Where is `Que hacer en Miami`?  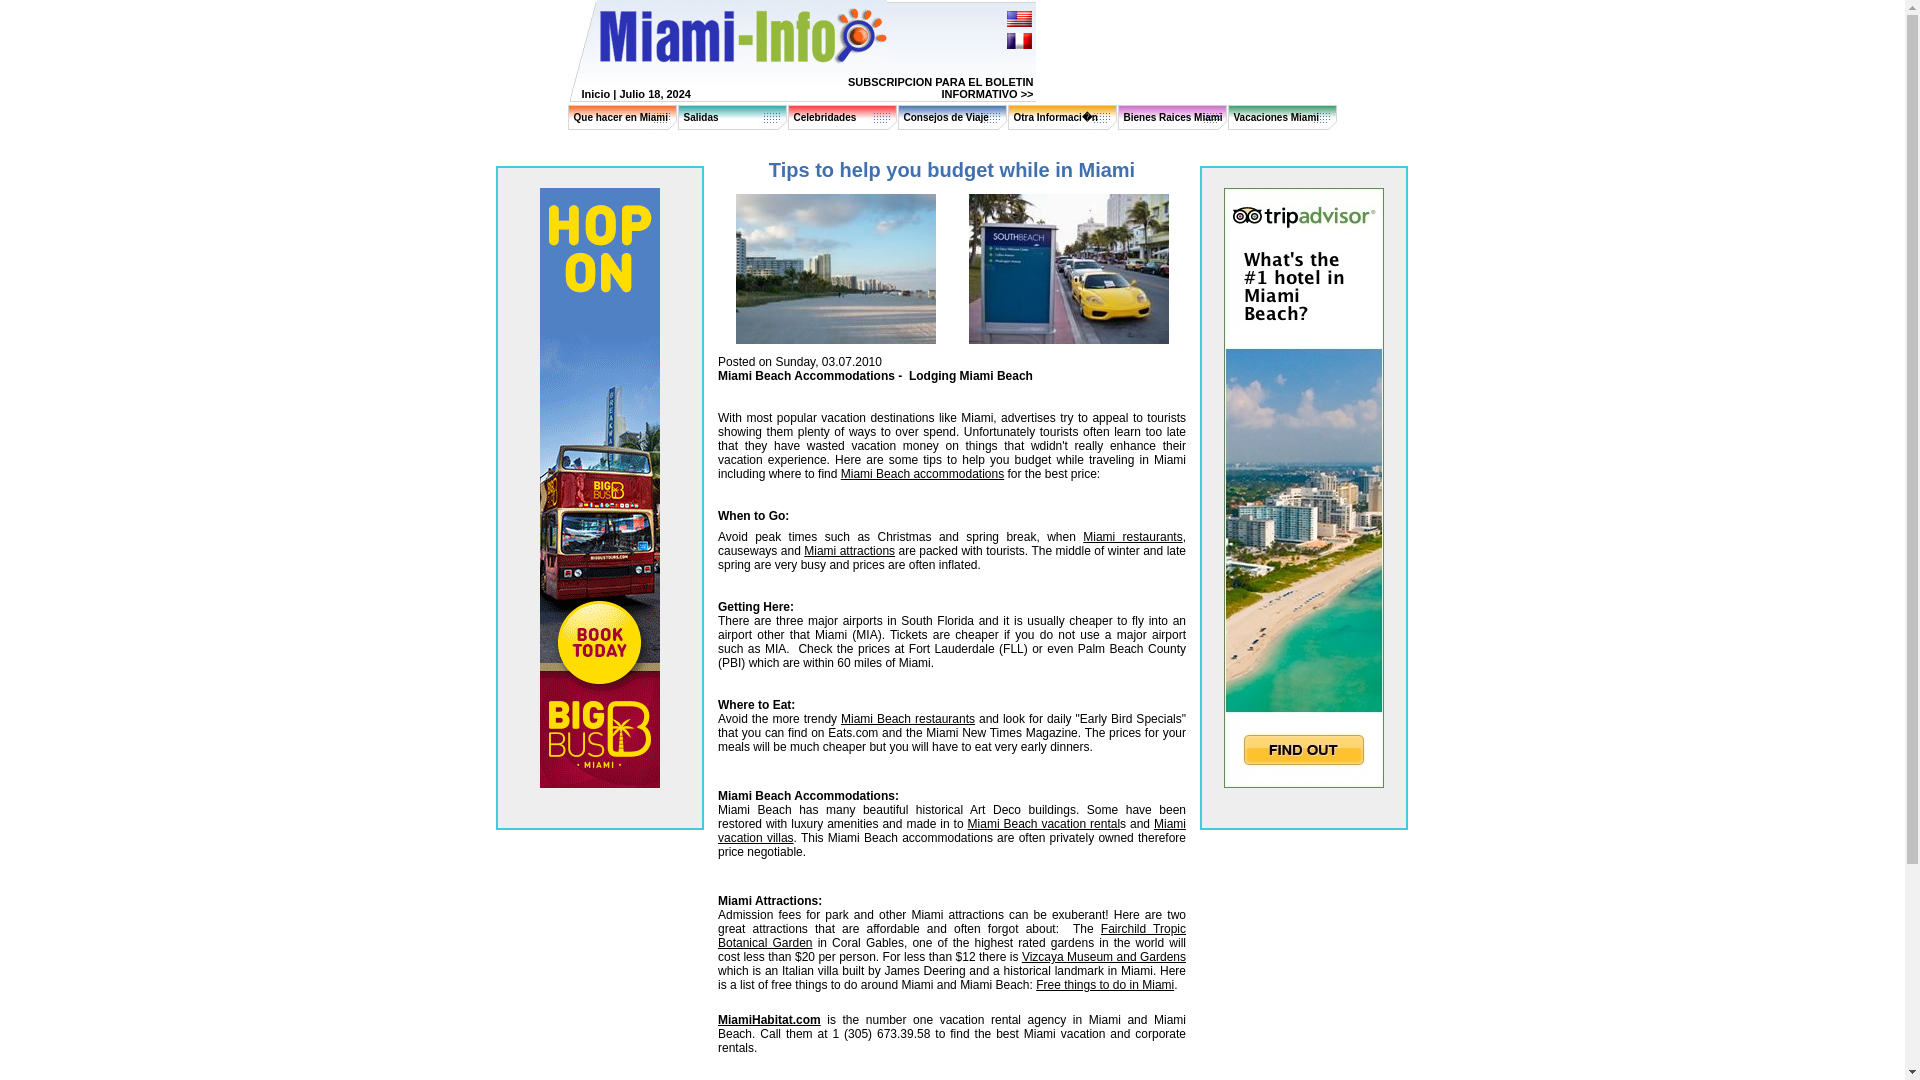 Que hacer en Miami is located at coordinates (621, 118).